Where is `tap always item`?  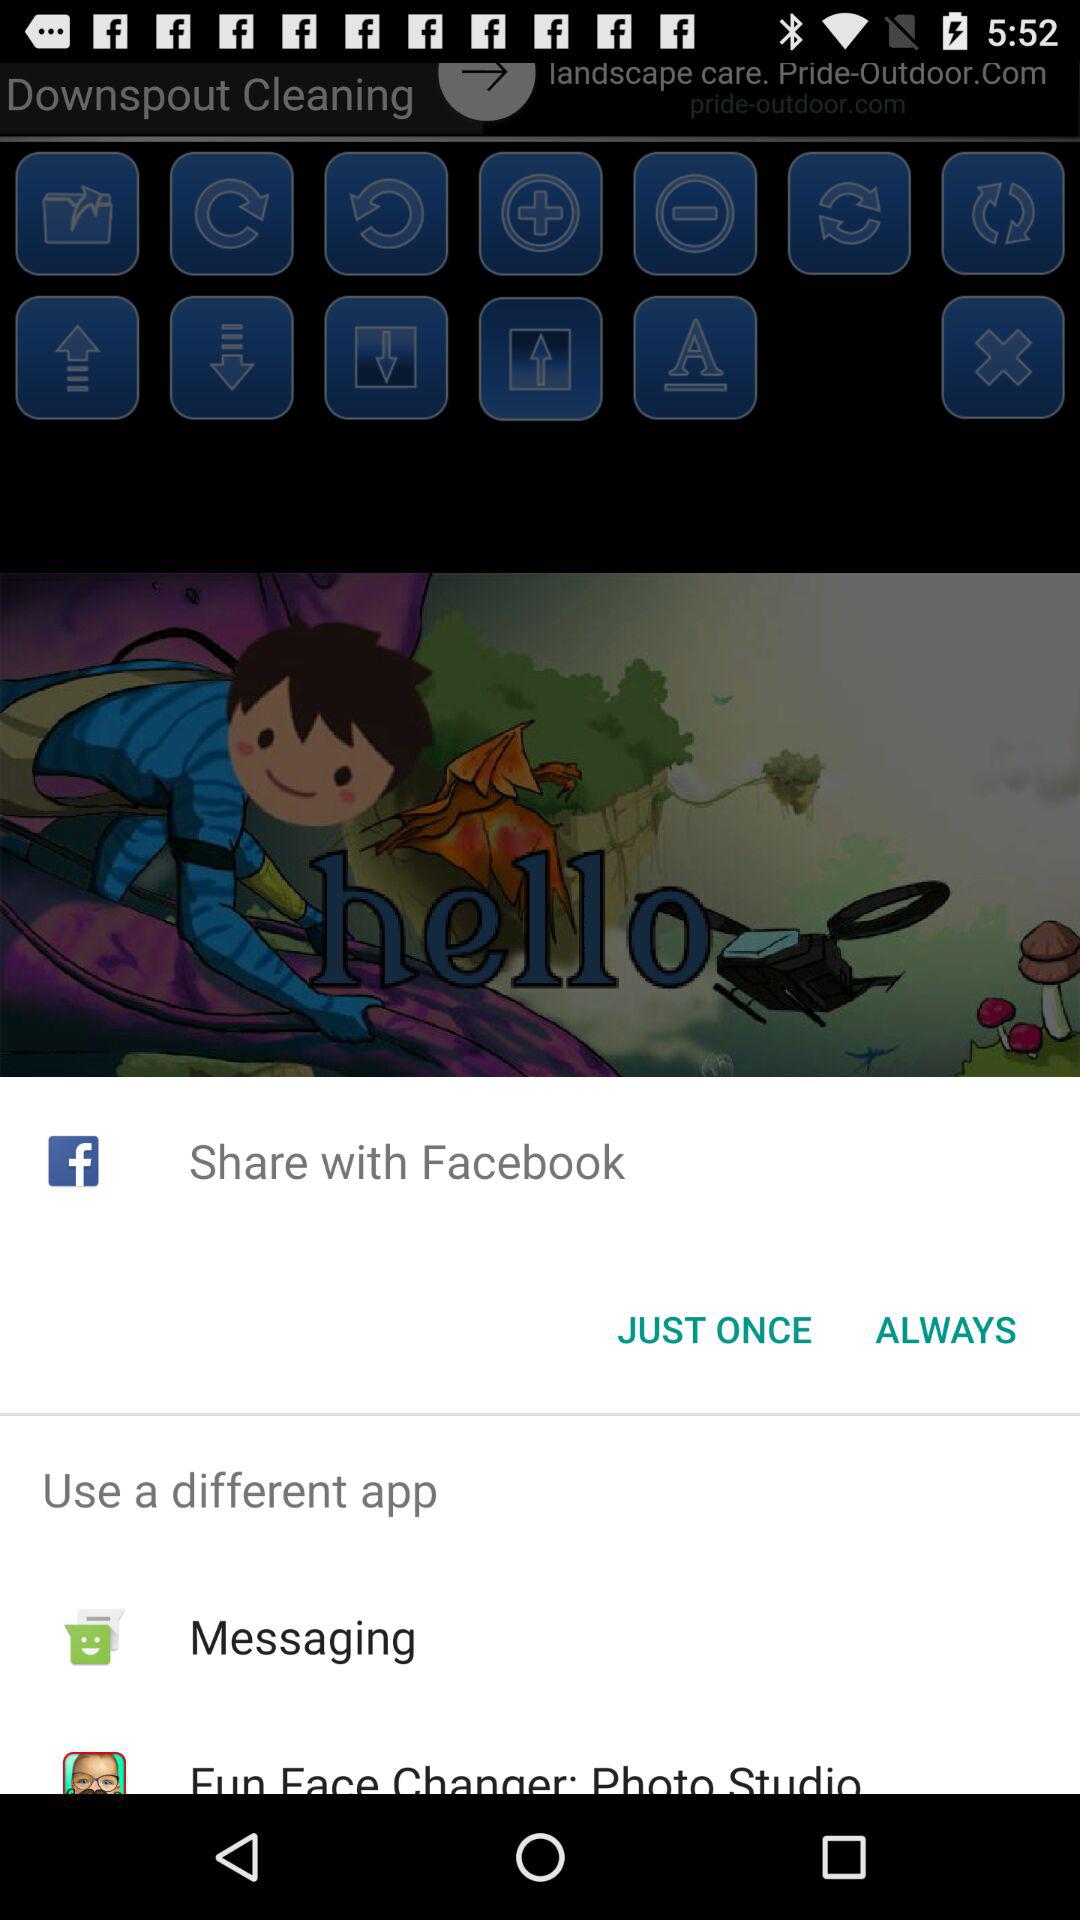 tap always item is located at coordinates (946, 1329).